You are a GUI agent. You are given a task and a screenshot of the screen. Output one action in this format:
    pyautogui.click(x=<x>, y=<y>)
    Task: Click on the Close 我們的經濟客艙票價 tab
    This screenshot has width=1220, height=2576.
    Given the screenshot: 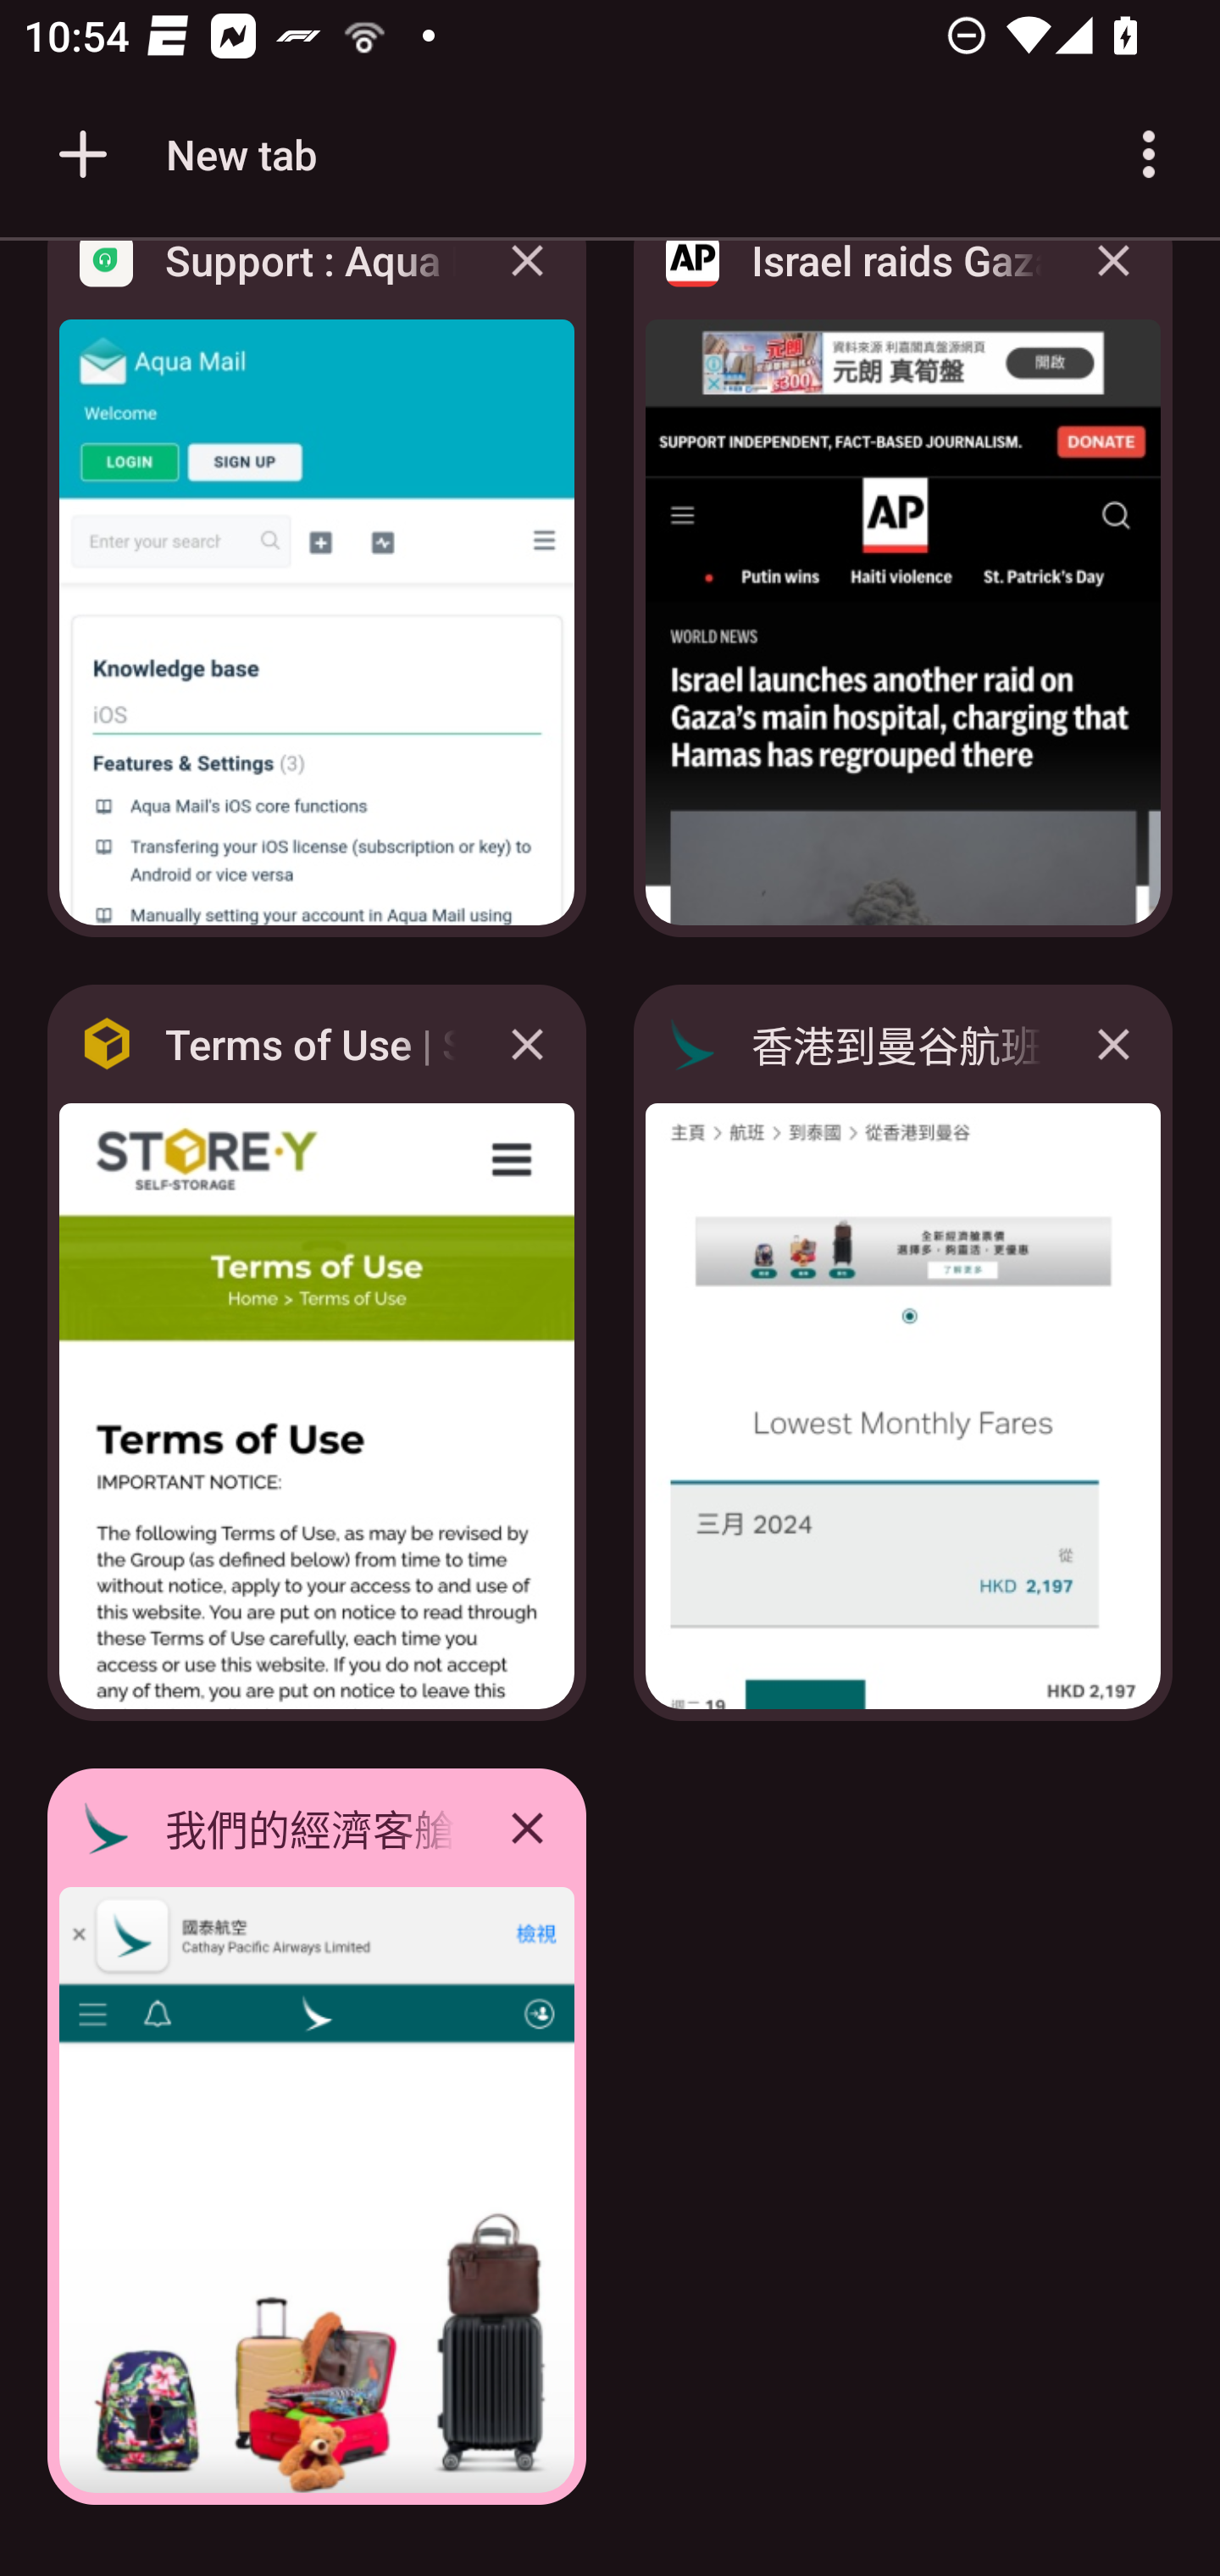 What is the action you would take?
    pyautogui.click(x=527, y=1827)
    